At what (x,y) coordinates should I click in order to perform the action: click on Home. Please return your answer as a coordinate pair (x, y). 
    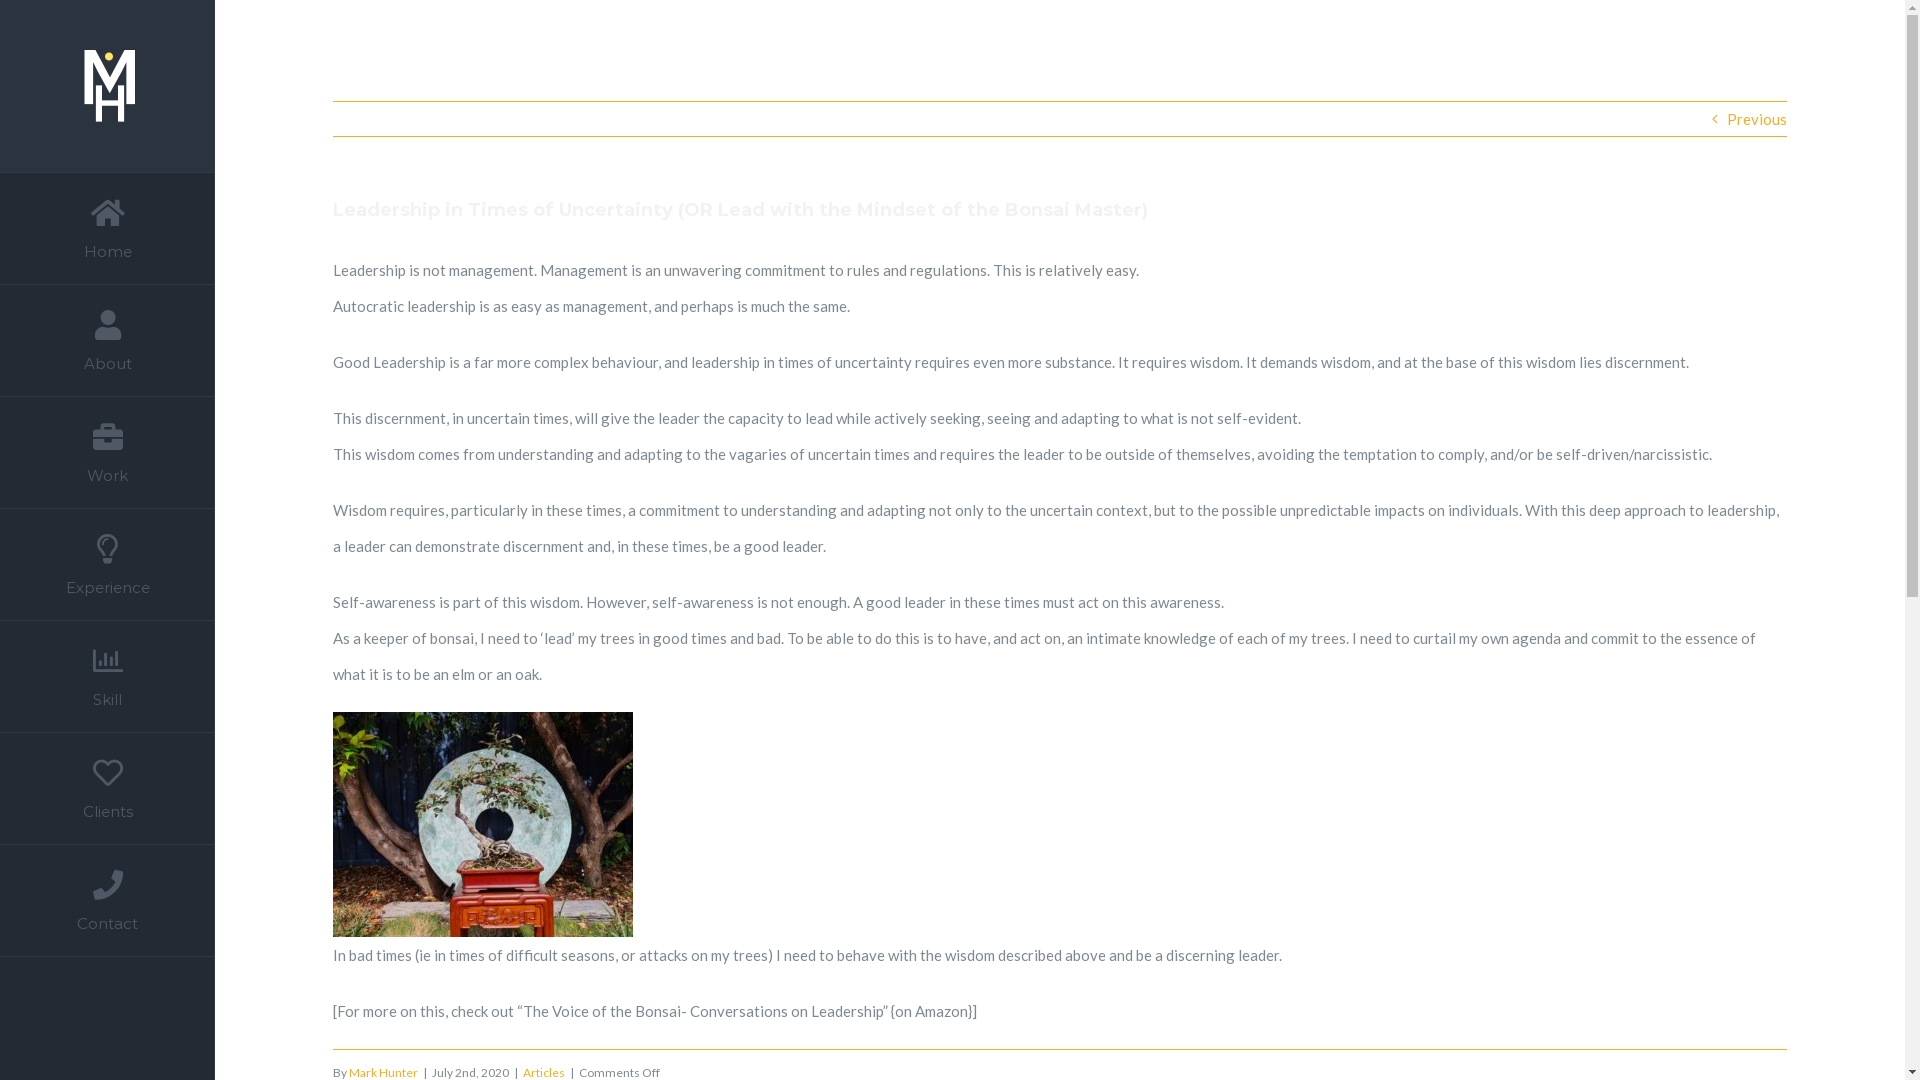
    Looking at the image, I should click on (108, 228).